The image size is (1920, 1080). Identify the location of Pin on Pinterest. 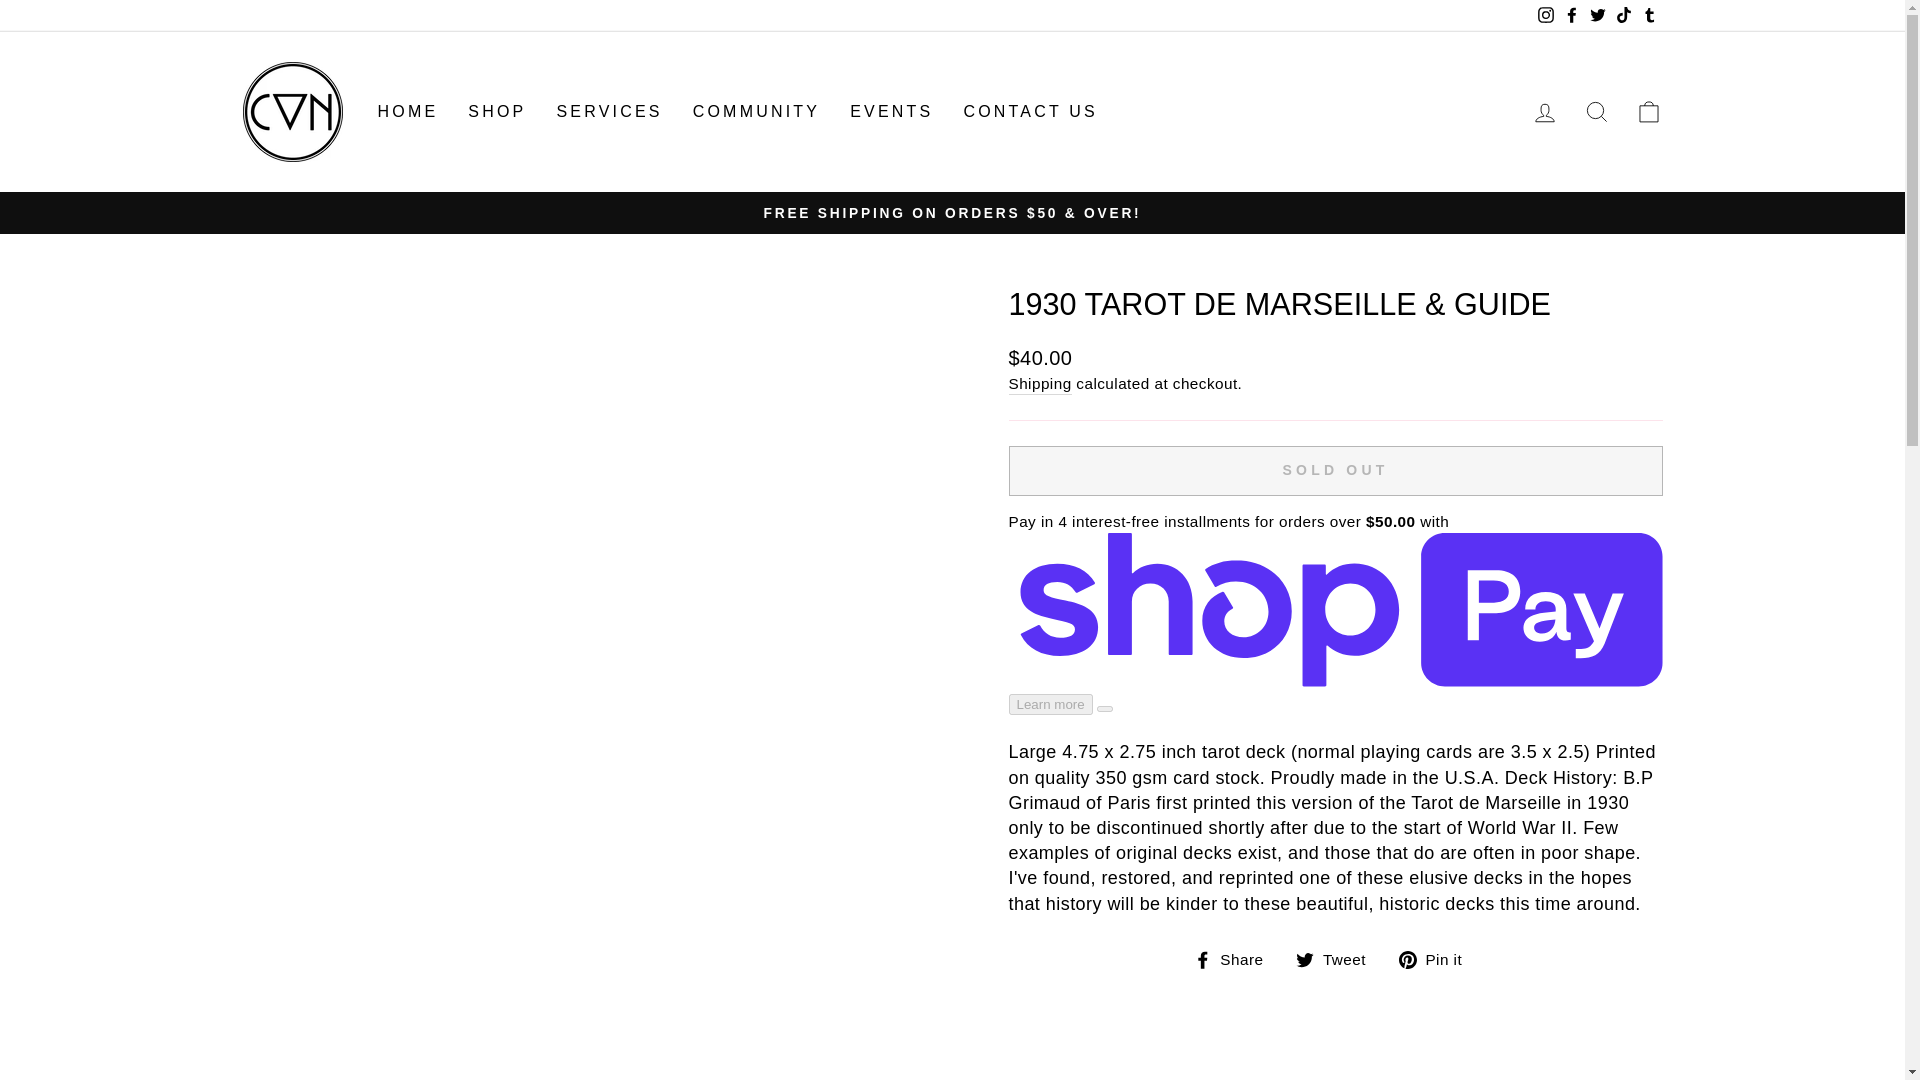
(1438, 960).